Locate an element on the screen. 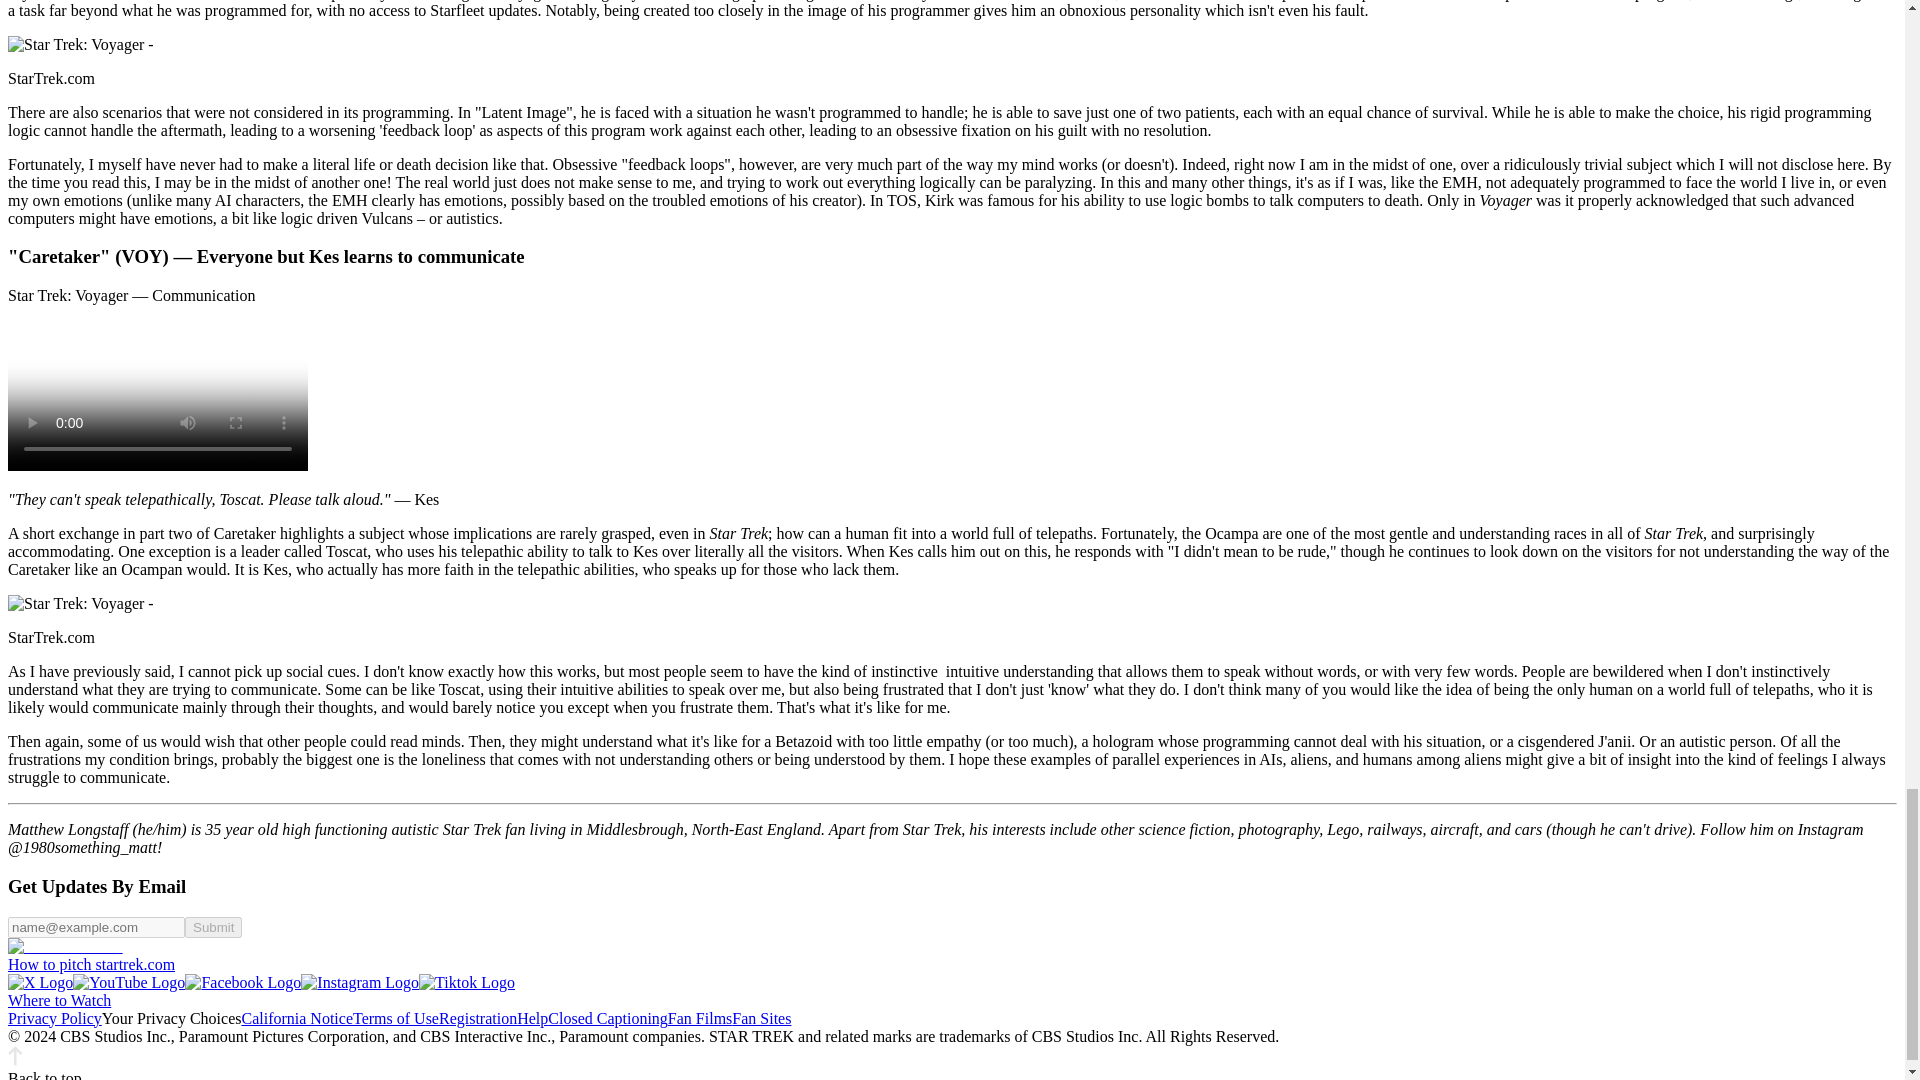  California Notice is located at coordinates (297, 1018).